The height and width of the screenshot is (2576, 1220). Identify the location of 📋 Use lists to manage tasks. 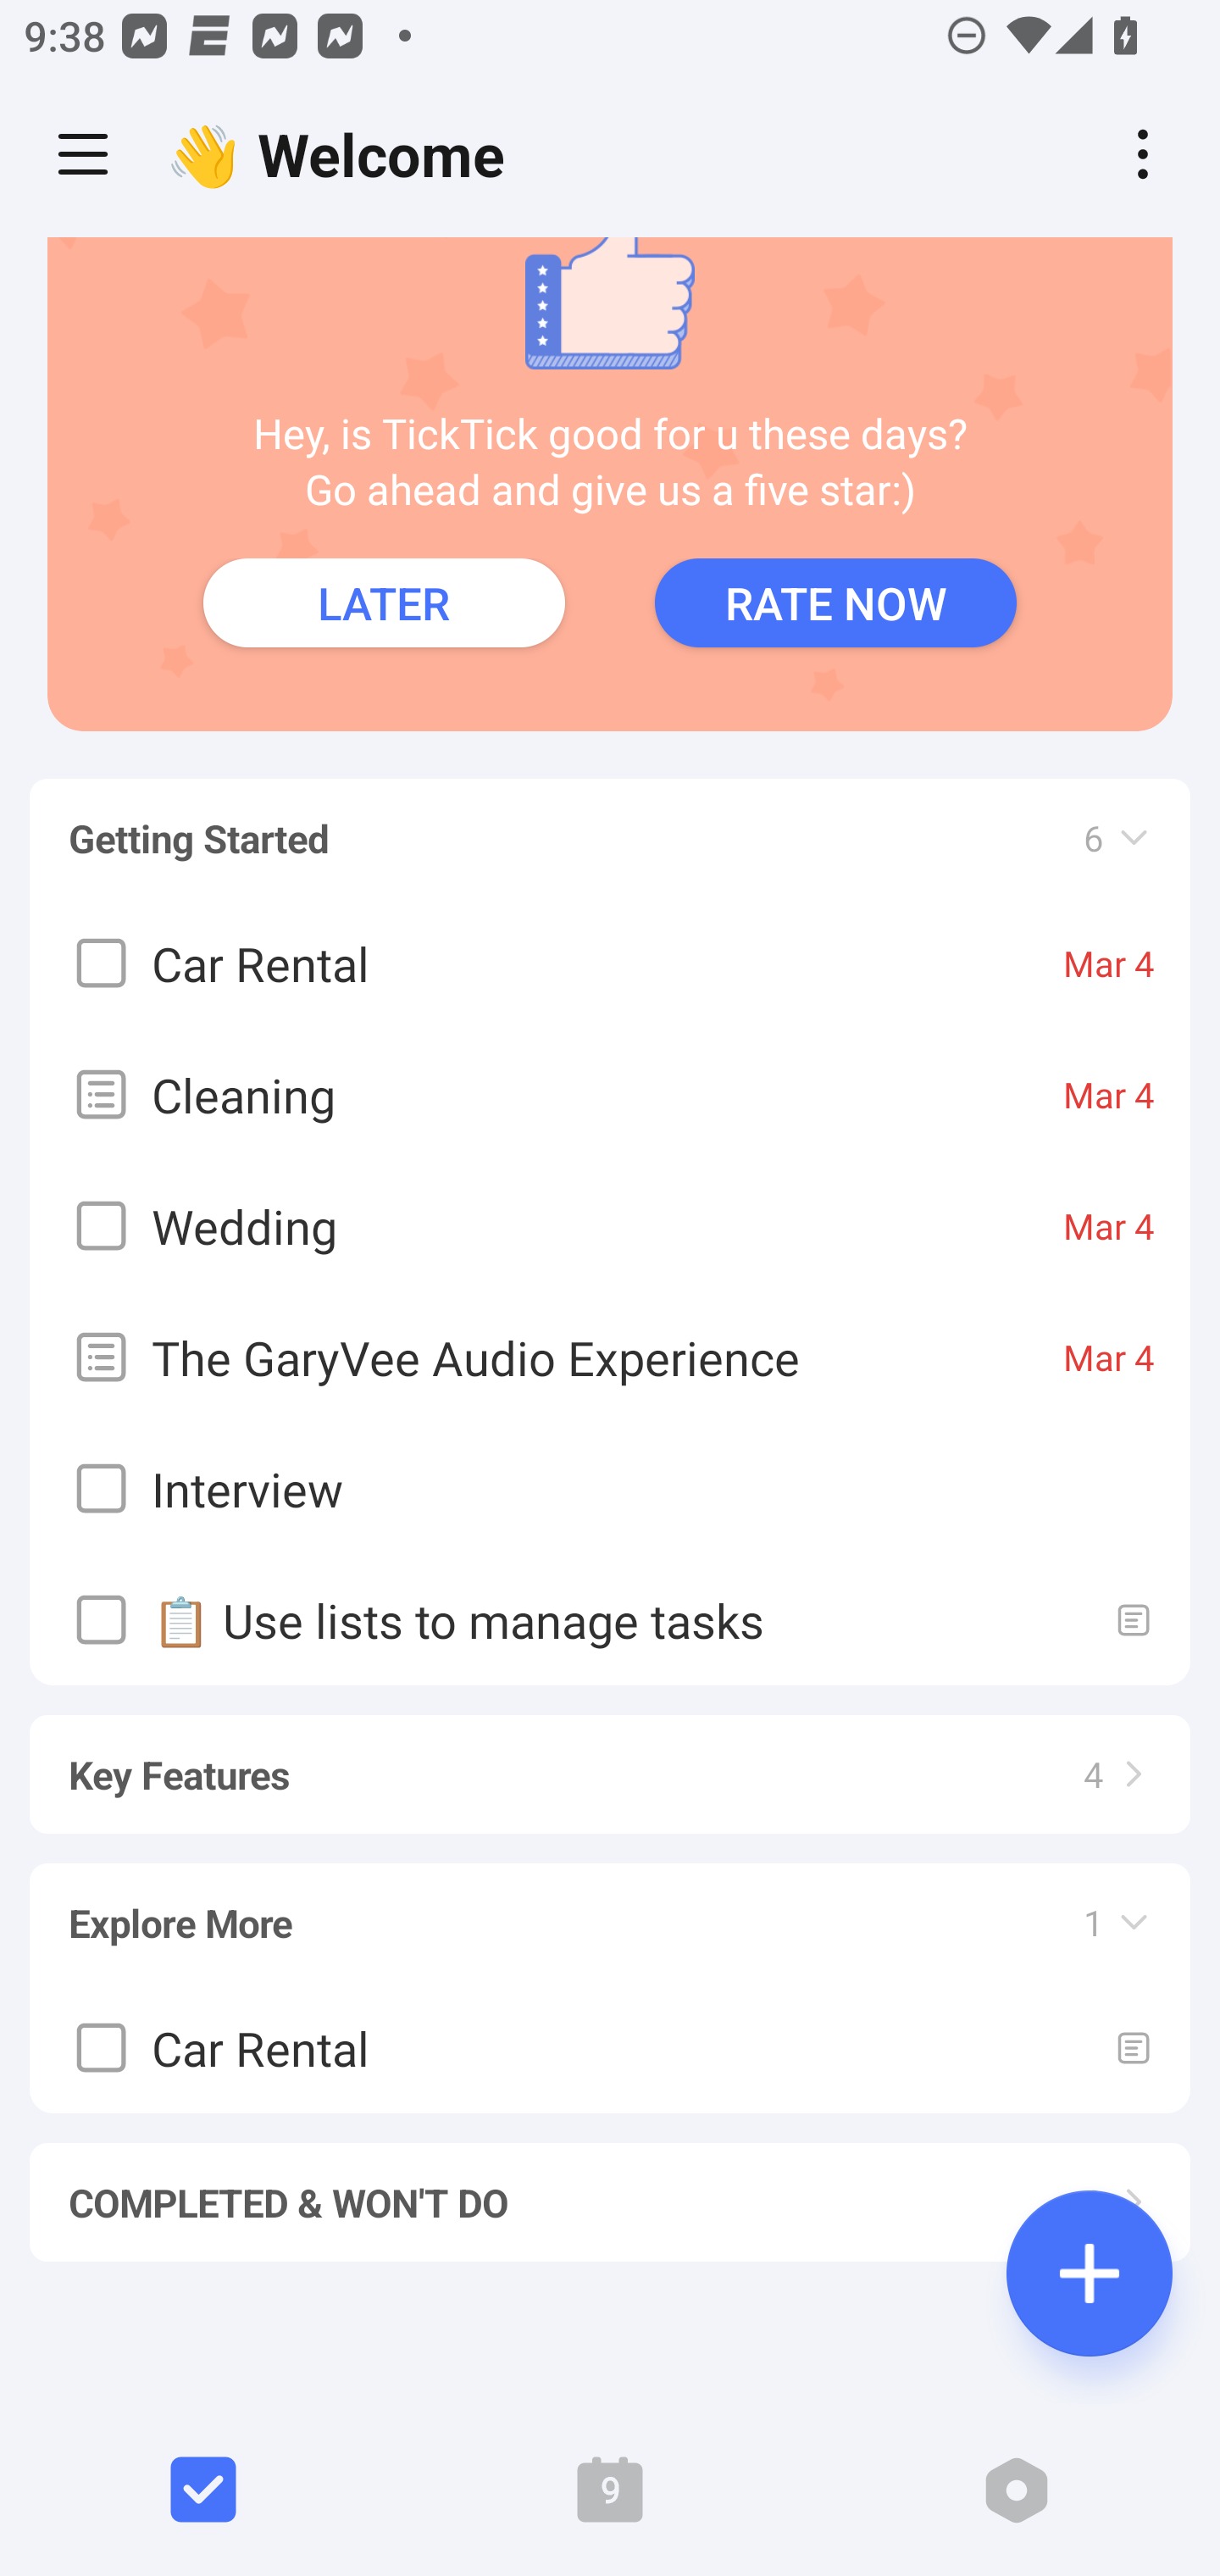
(610, 1618).